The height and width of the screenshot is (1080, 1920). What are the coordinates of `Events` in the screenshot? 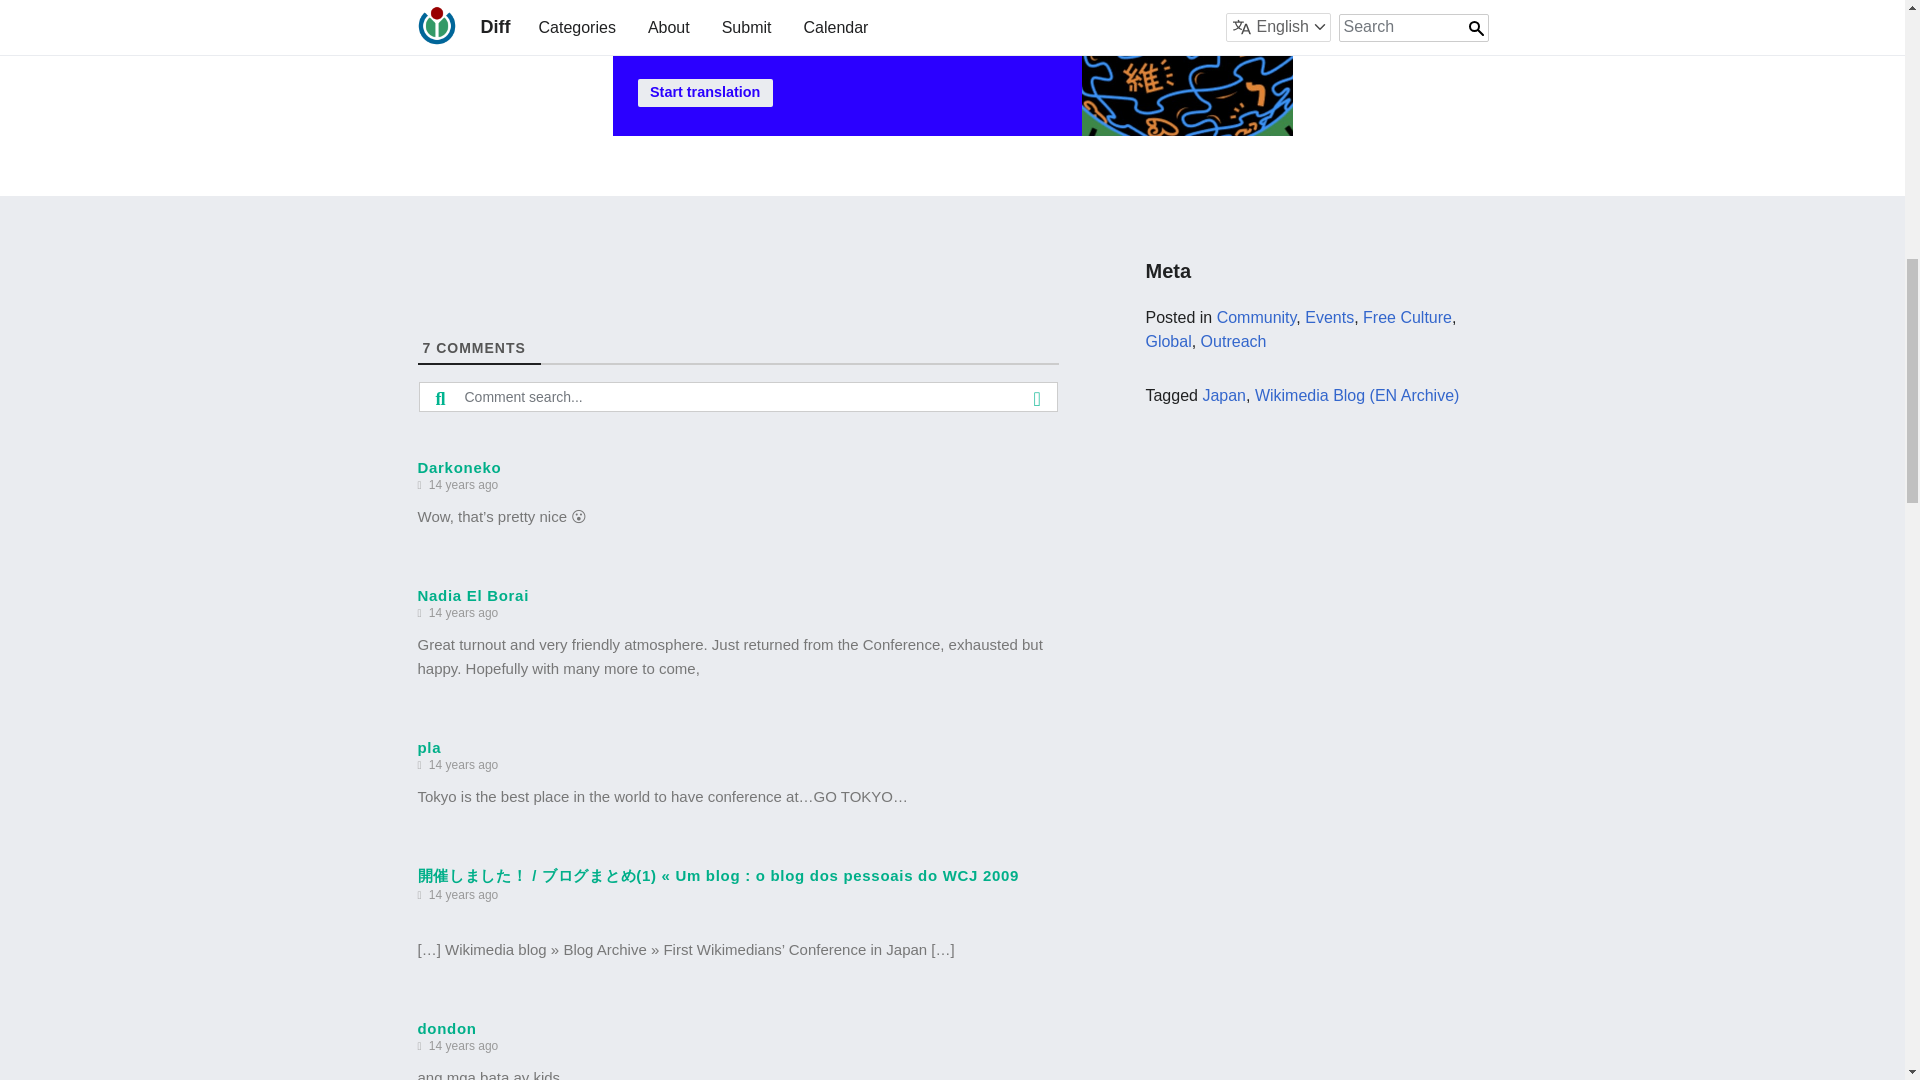 It's located at (1329, 317).